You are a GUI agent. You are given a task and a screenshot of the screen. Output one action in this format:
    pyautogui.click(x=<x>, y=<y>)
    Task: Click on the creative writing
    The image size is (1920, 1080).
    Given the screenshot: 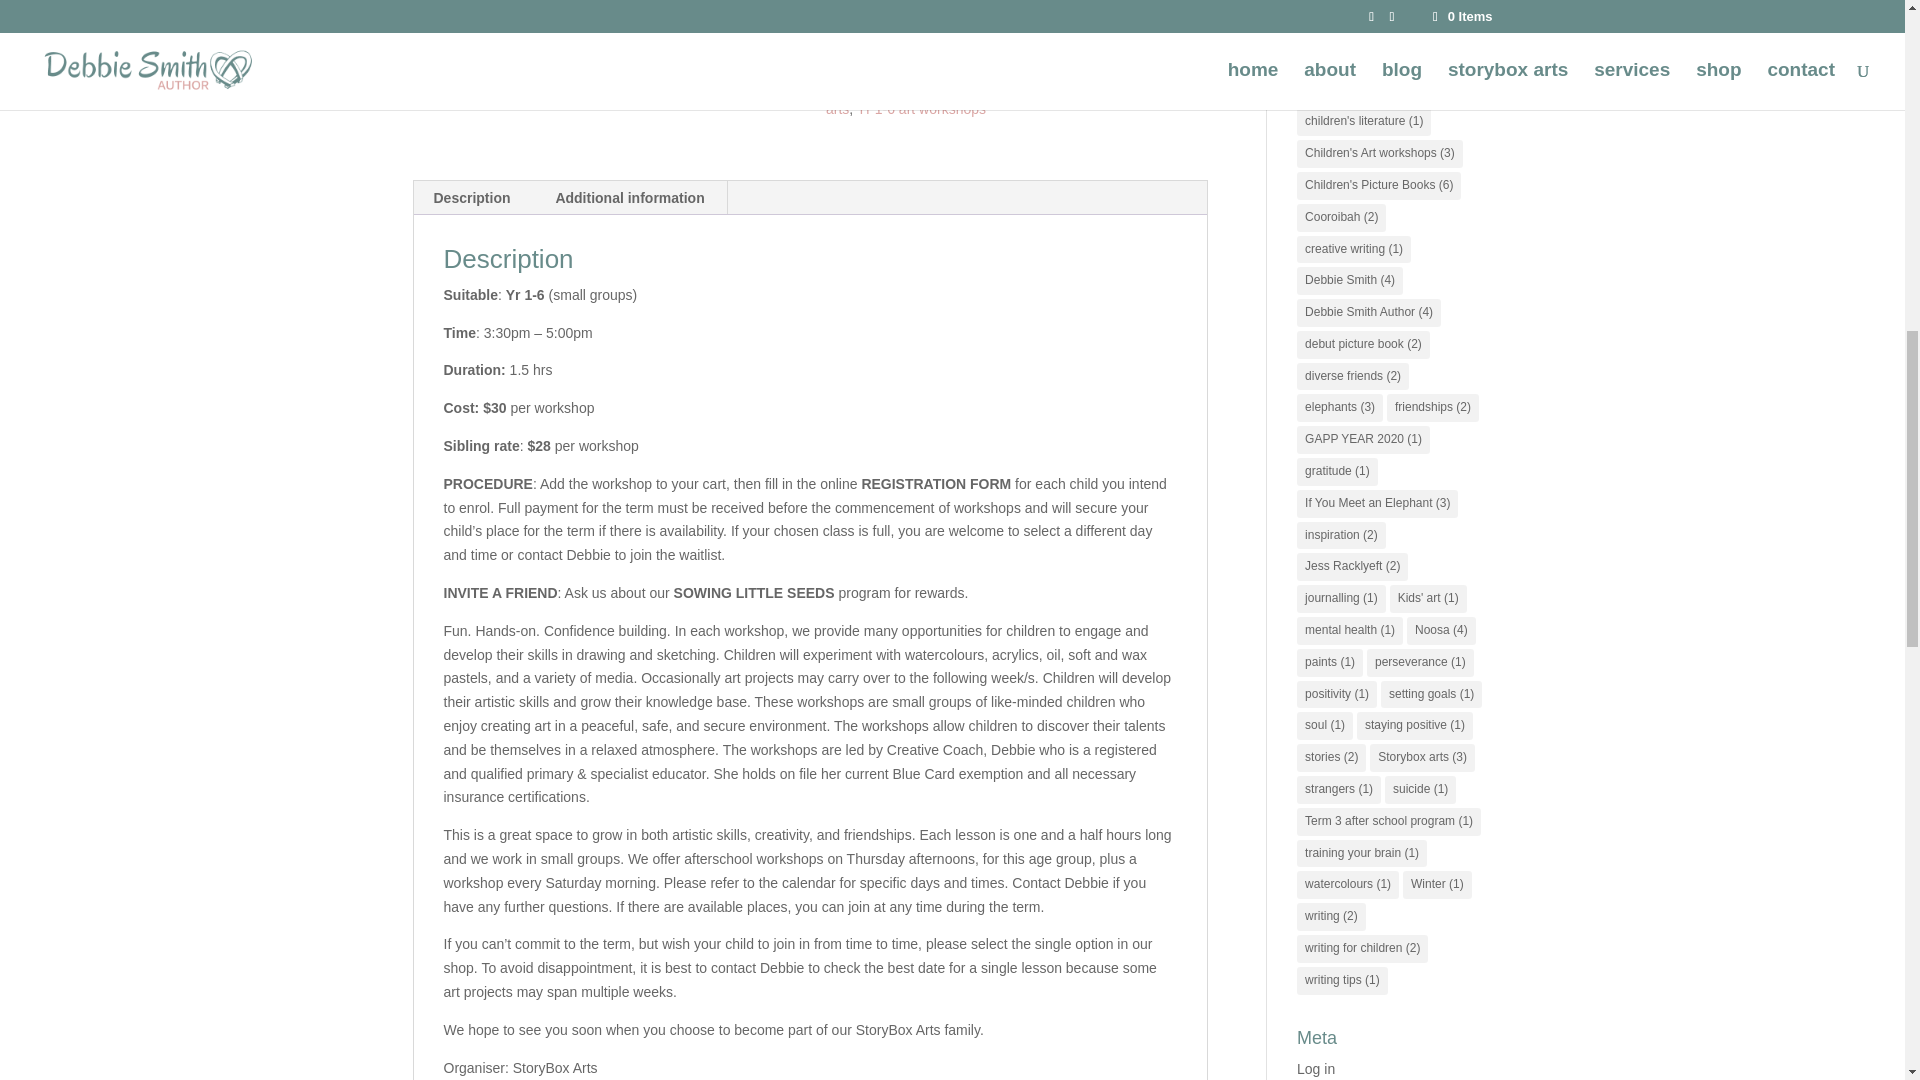 What is the action you would take?
    pyautogui.click(x=1118, y=38)
    